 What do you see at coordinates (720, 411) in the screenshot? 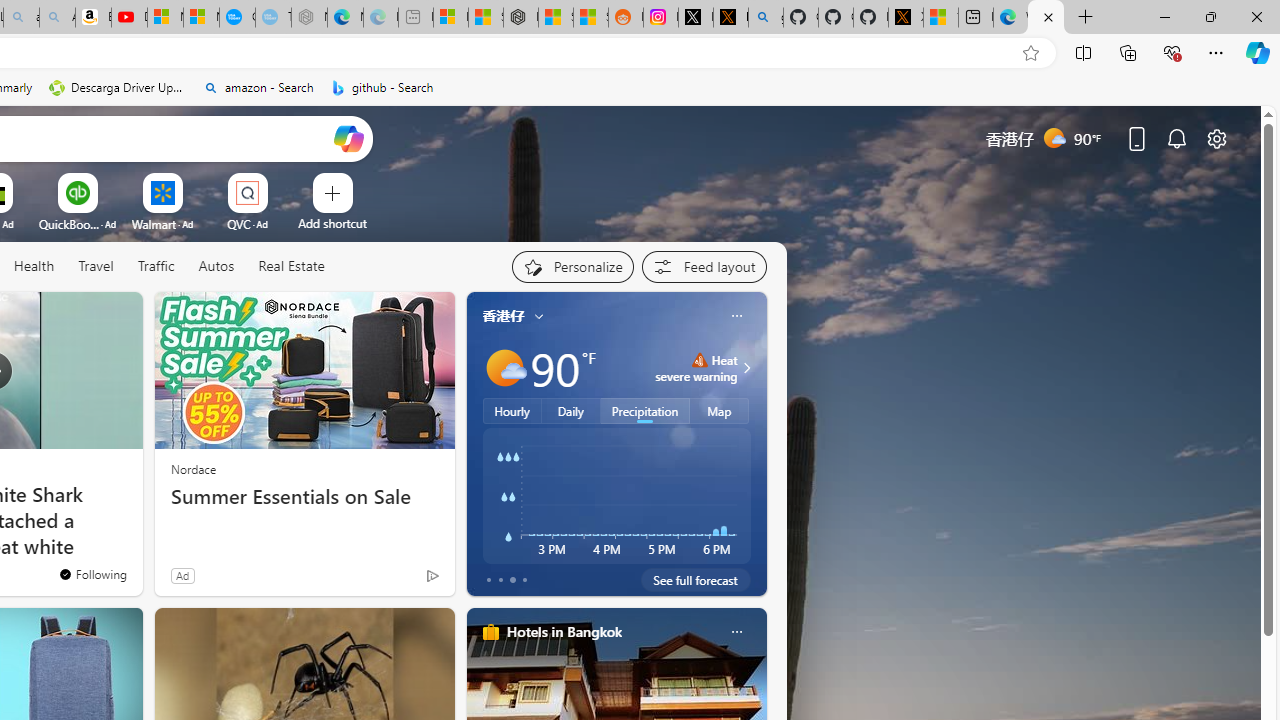
I see `Map` at bounding box center [720, 411].